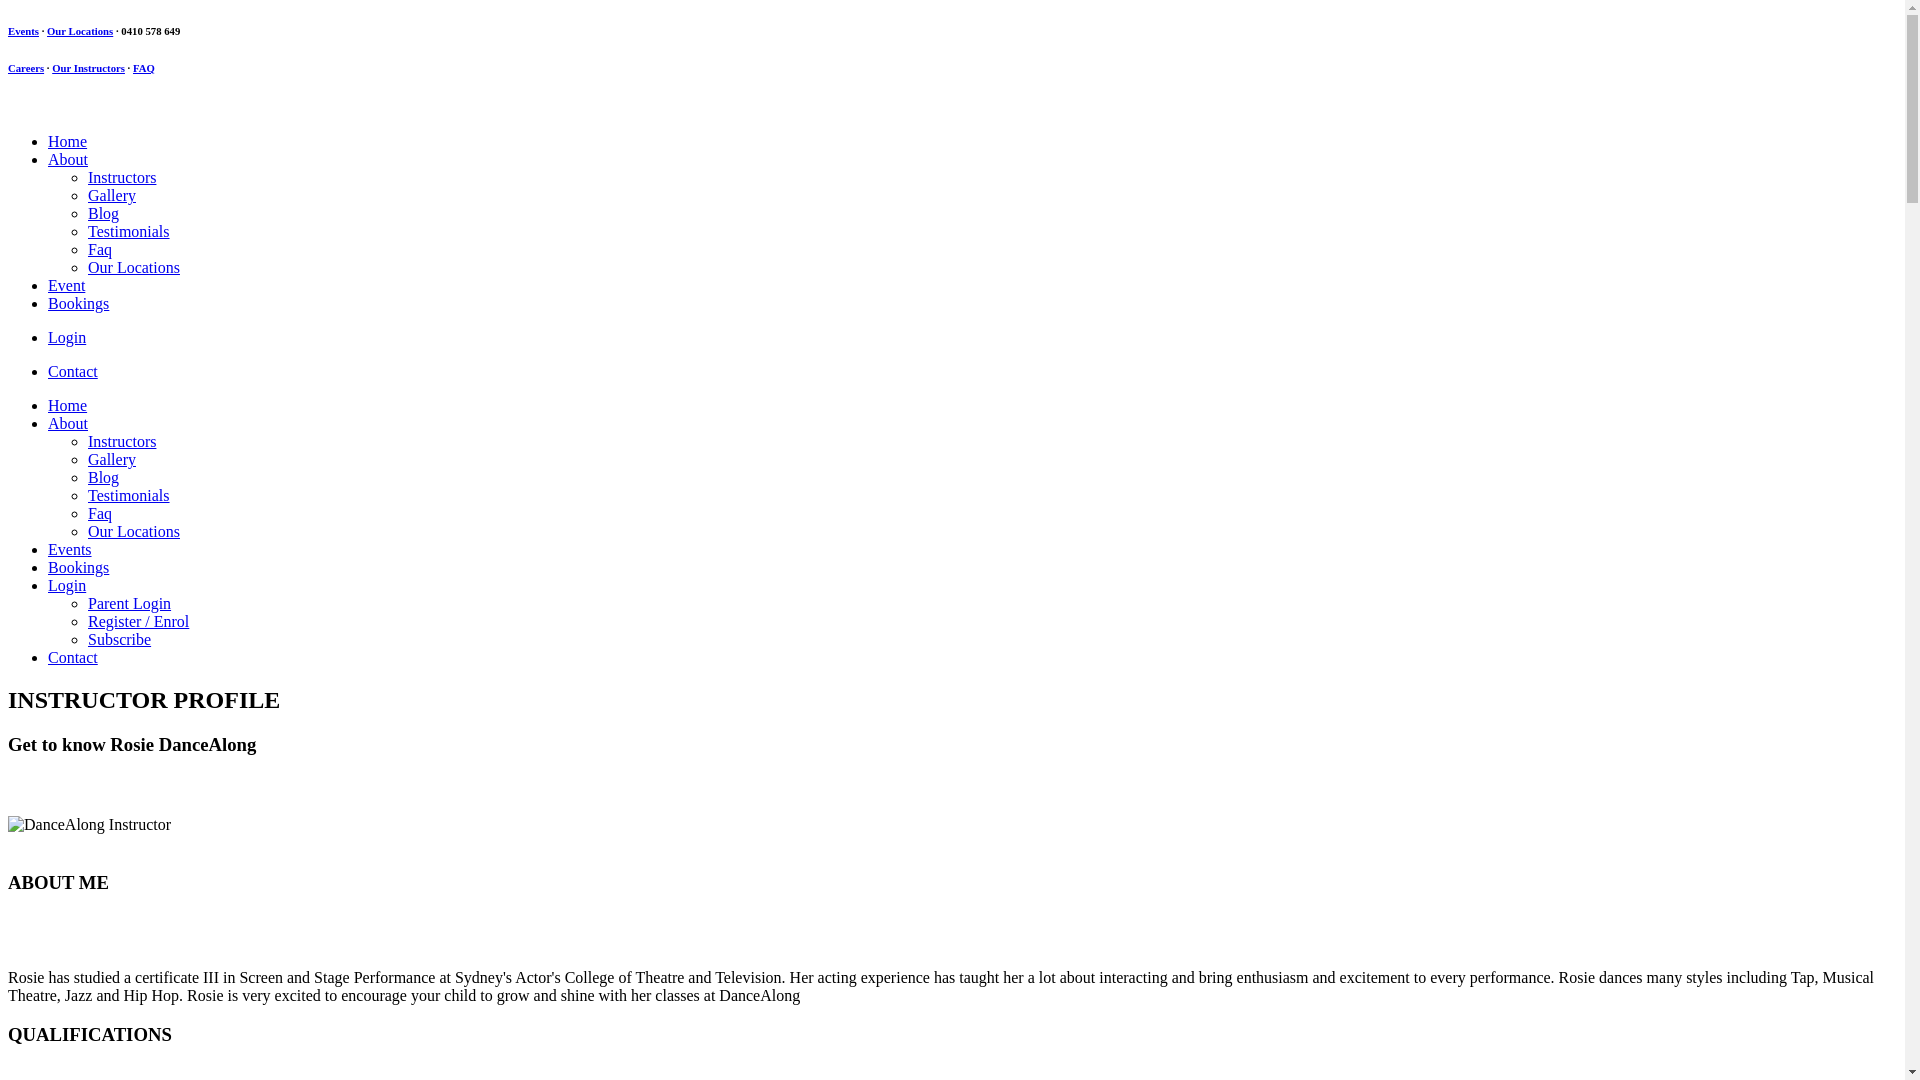 This screenshot has width=1920, height=1080. I want to click on Instructors, so click(122, 442).